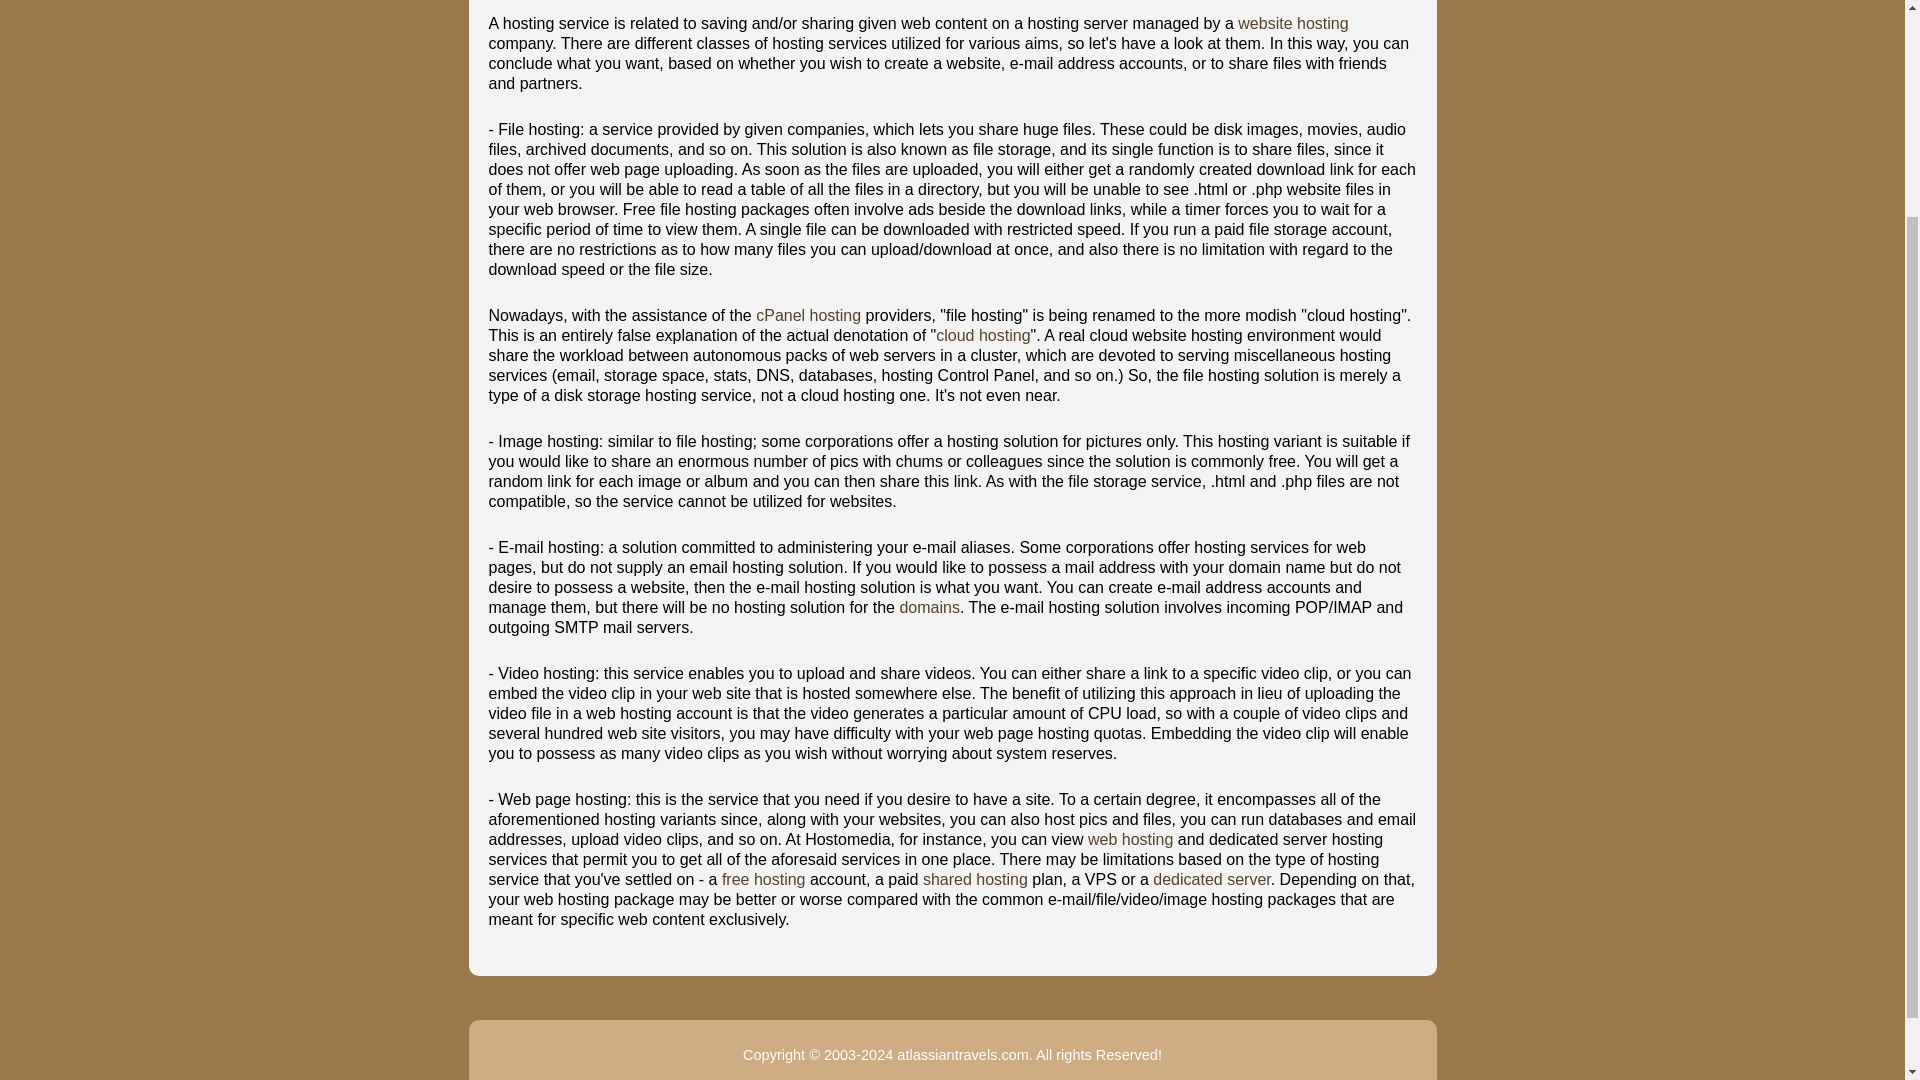 This screenshot has width=1920, height=1080. I want to click on shared hosting, so click(975, 878).